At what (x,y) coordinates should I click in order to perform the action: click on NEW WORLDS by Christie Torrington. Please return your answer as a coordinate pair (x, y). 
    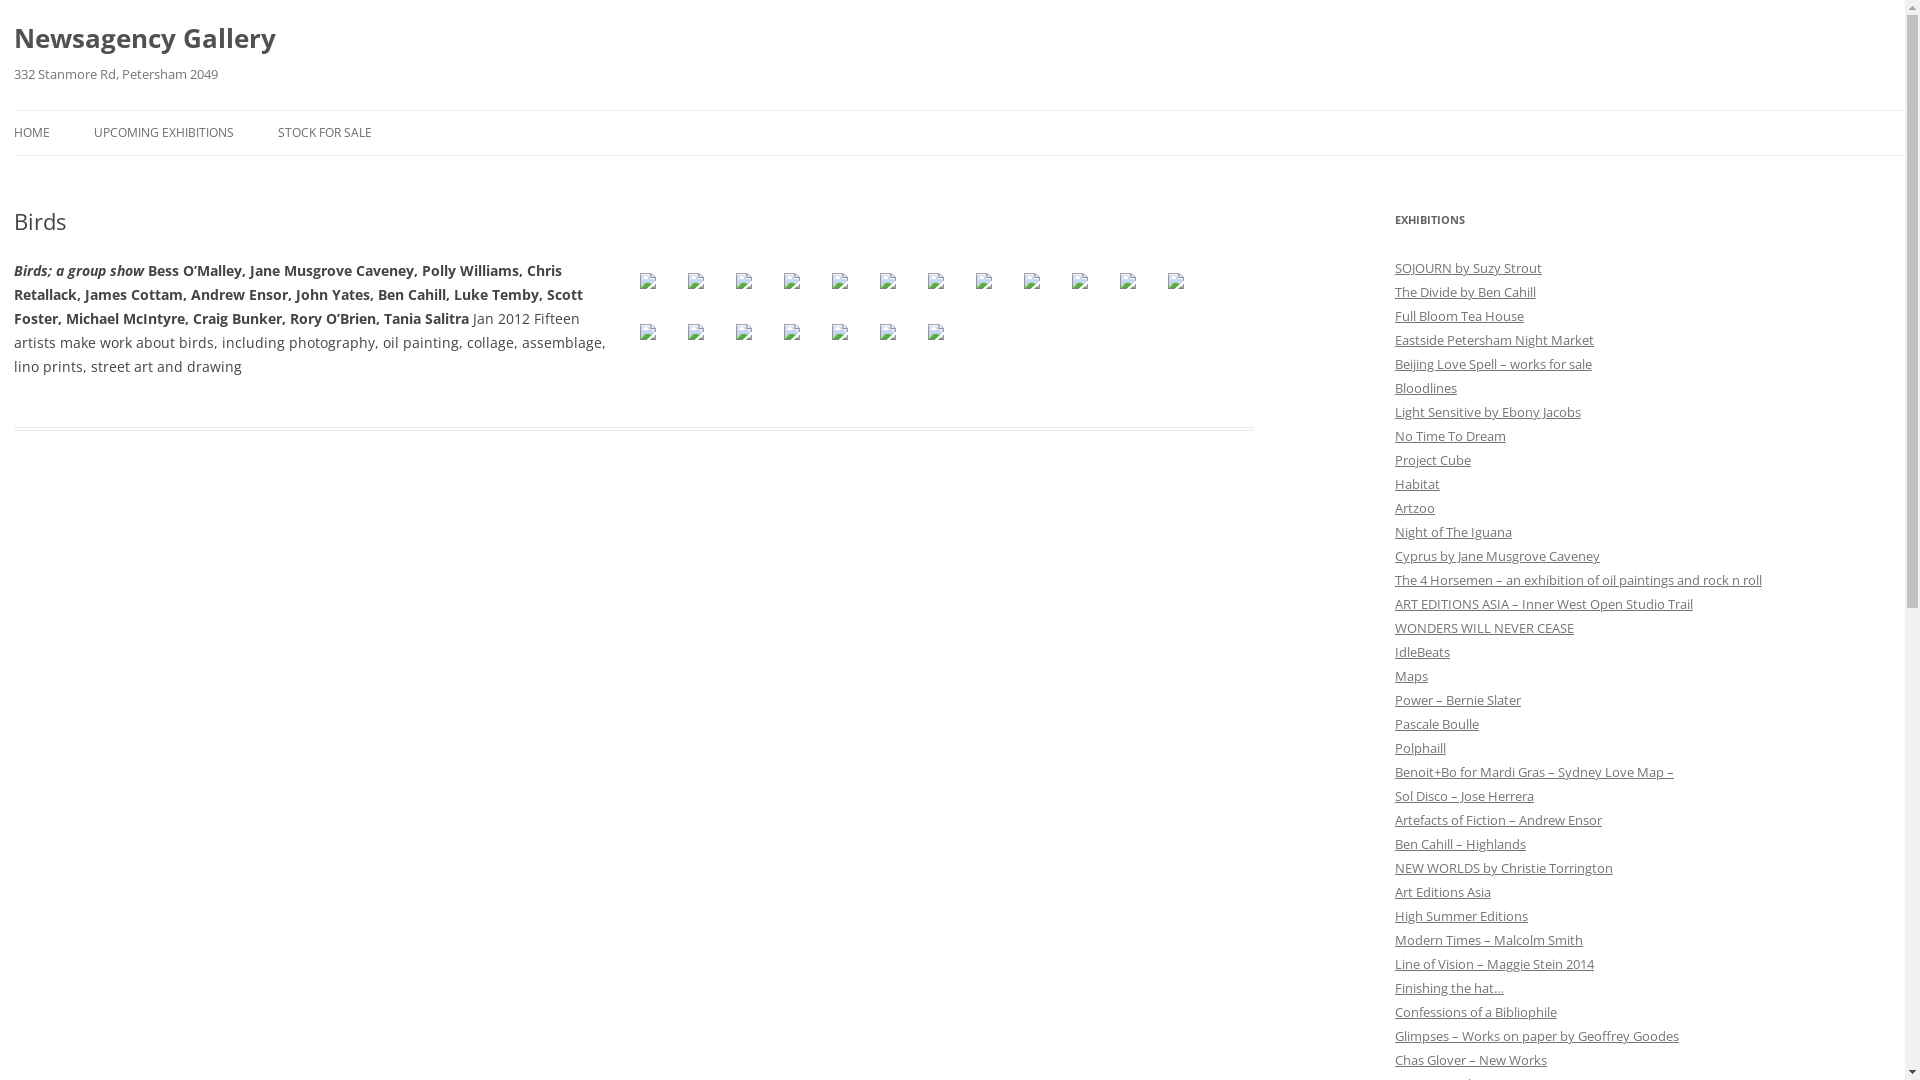
    Looking at the image, I should click on (1504, 868).